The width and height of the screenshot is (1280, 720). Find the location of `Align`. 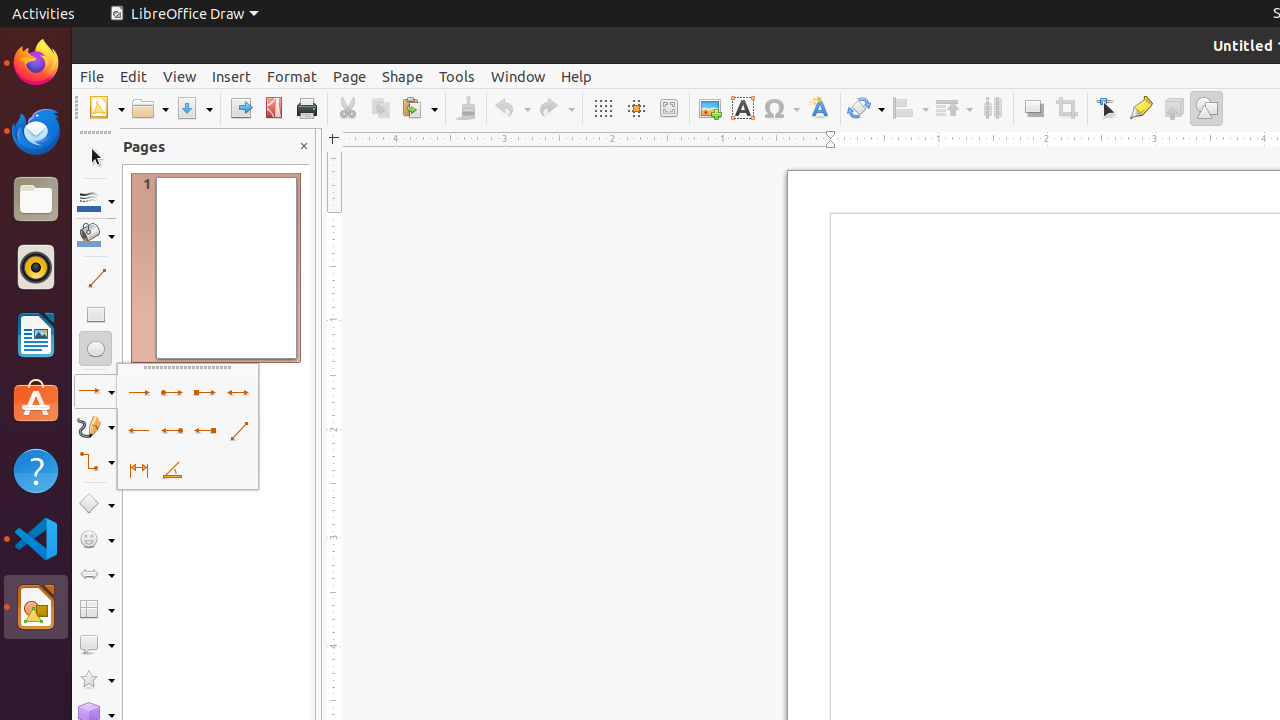

Align is located at coordinates (910, 108).